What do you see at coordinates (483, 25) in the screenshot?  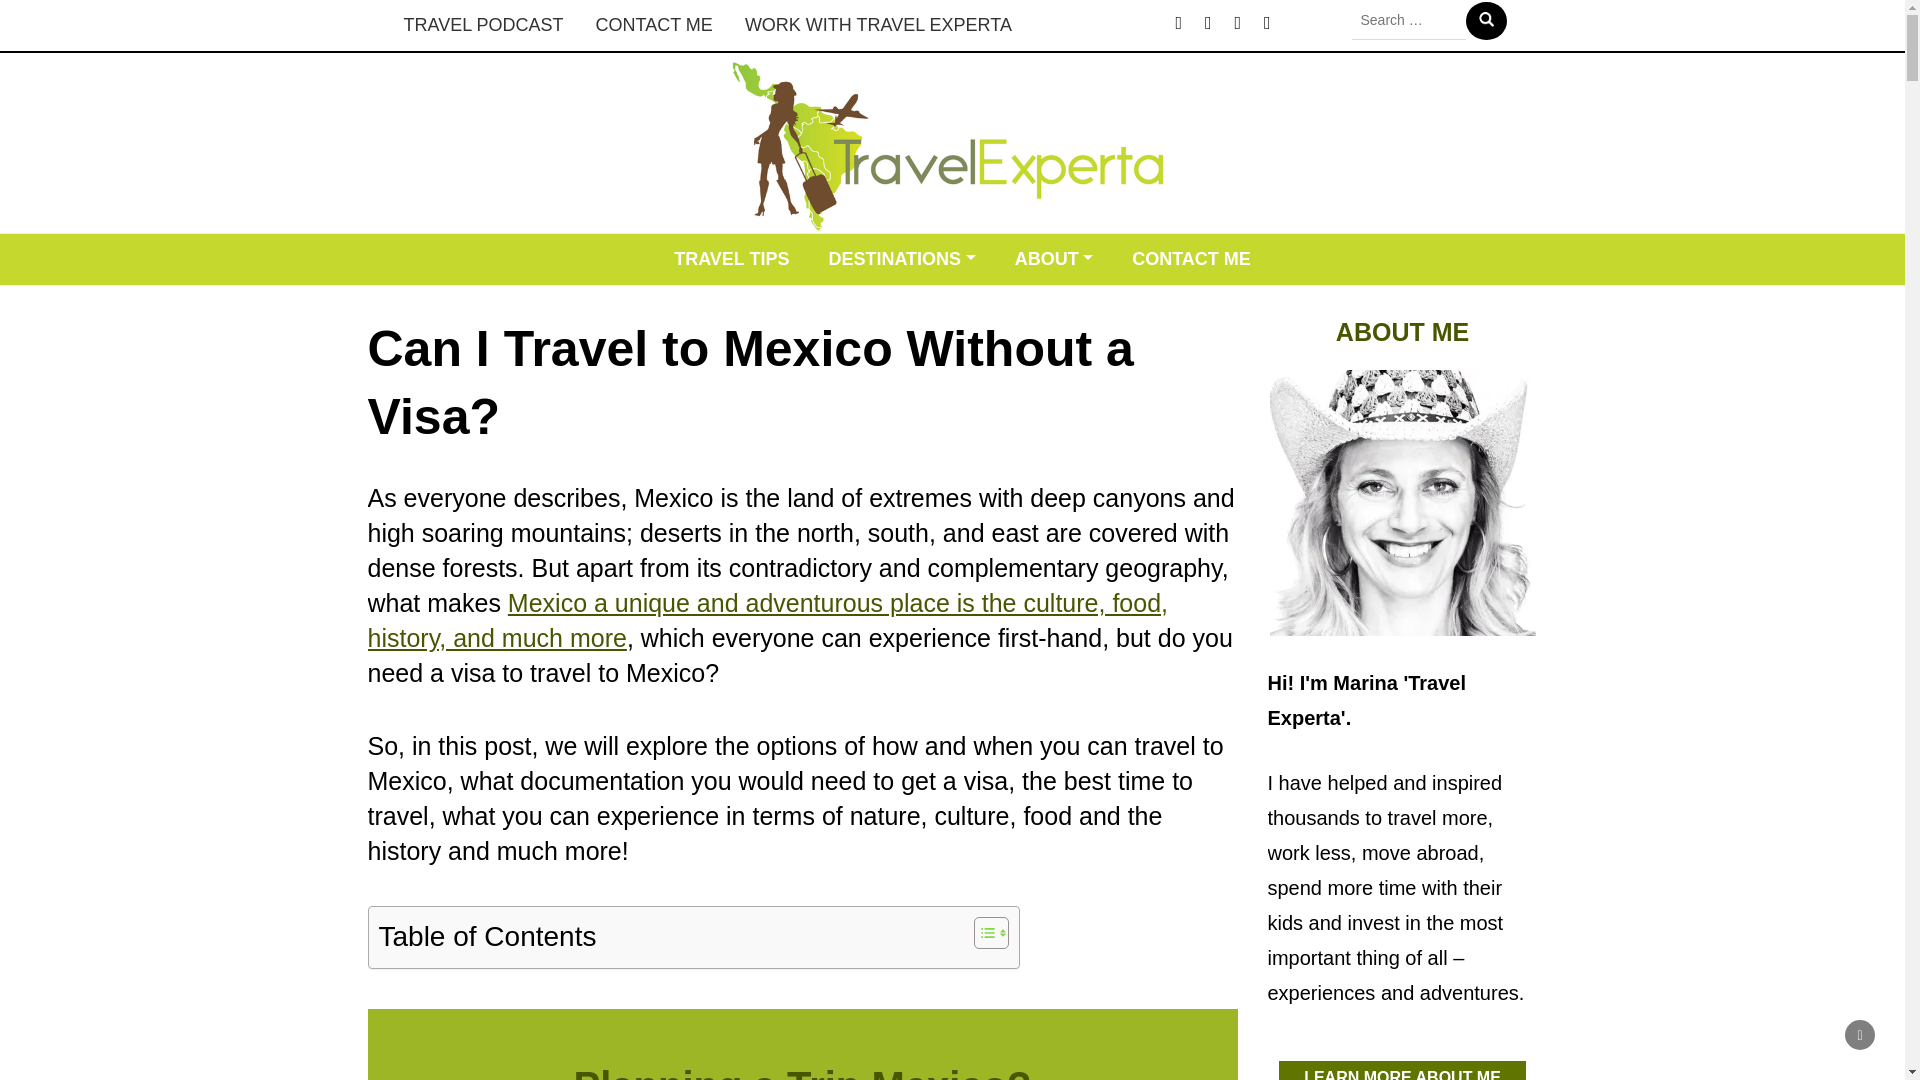 I see `TRAVEL PODCAST` at bounding box center [483, 25].